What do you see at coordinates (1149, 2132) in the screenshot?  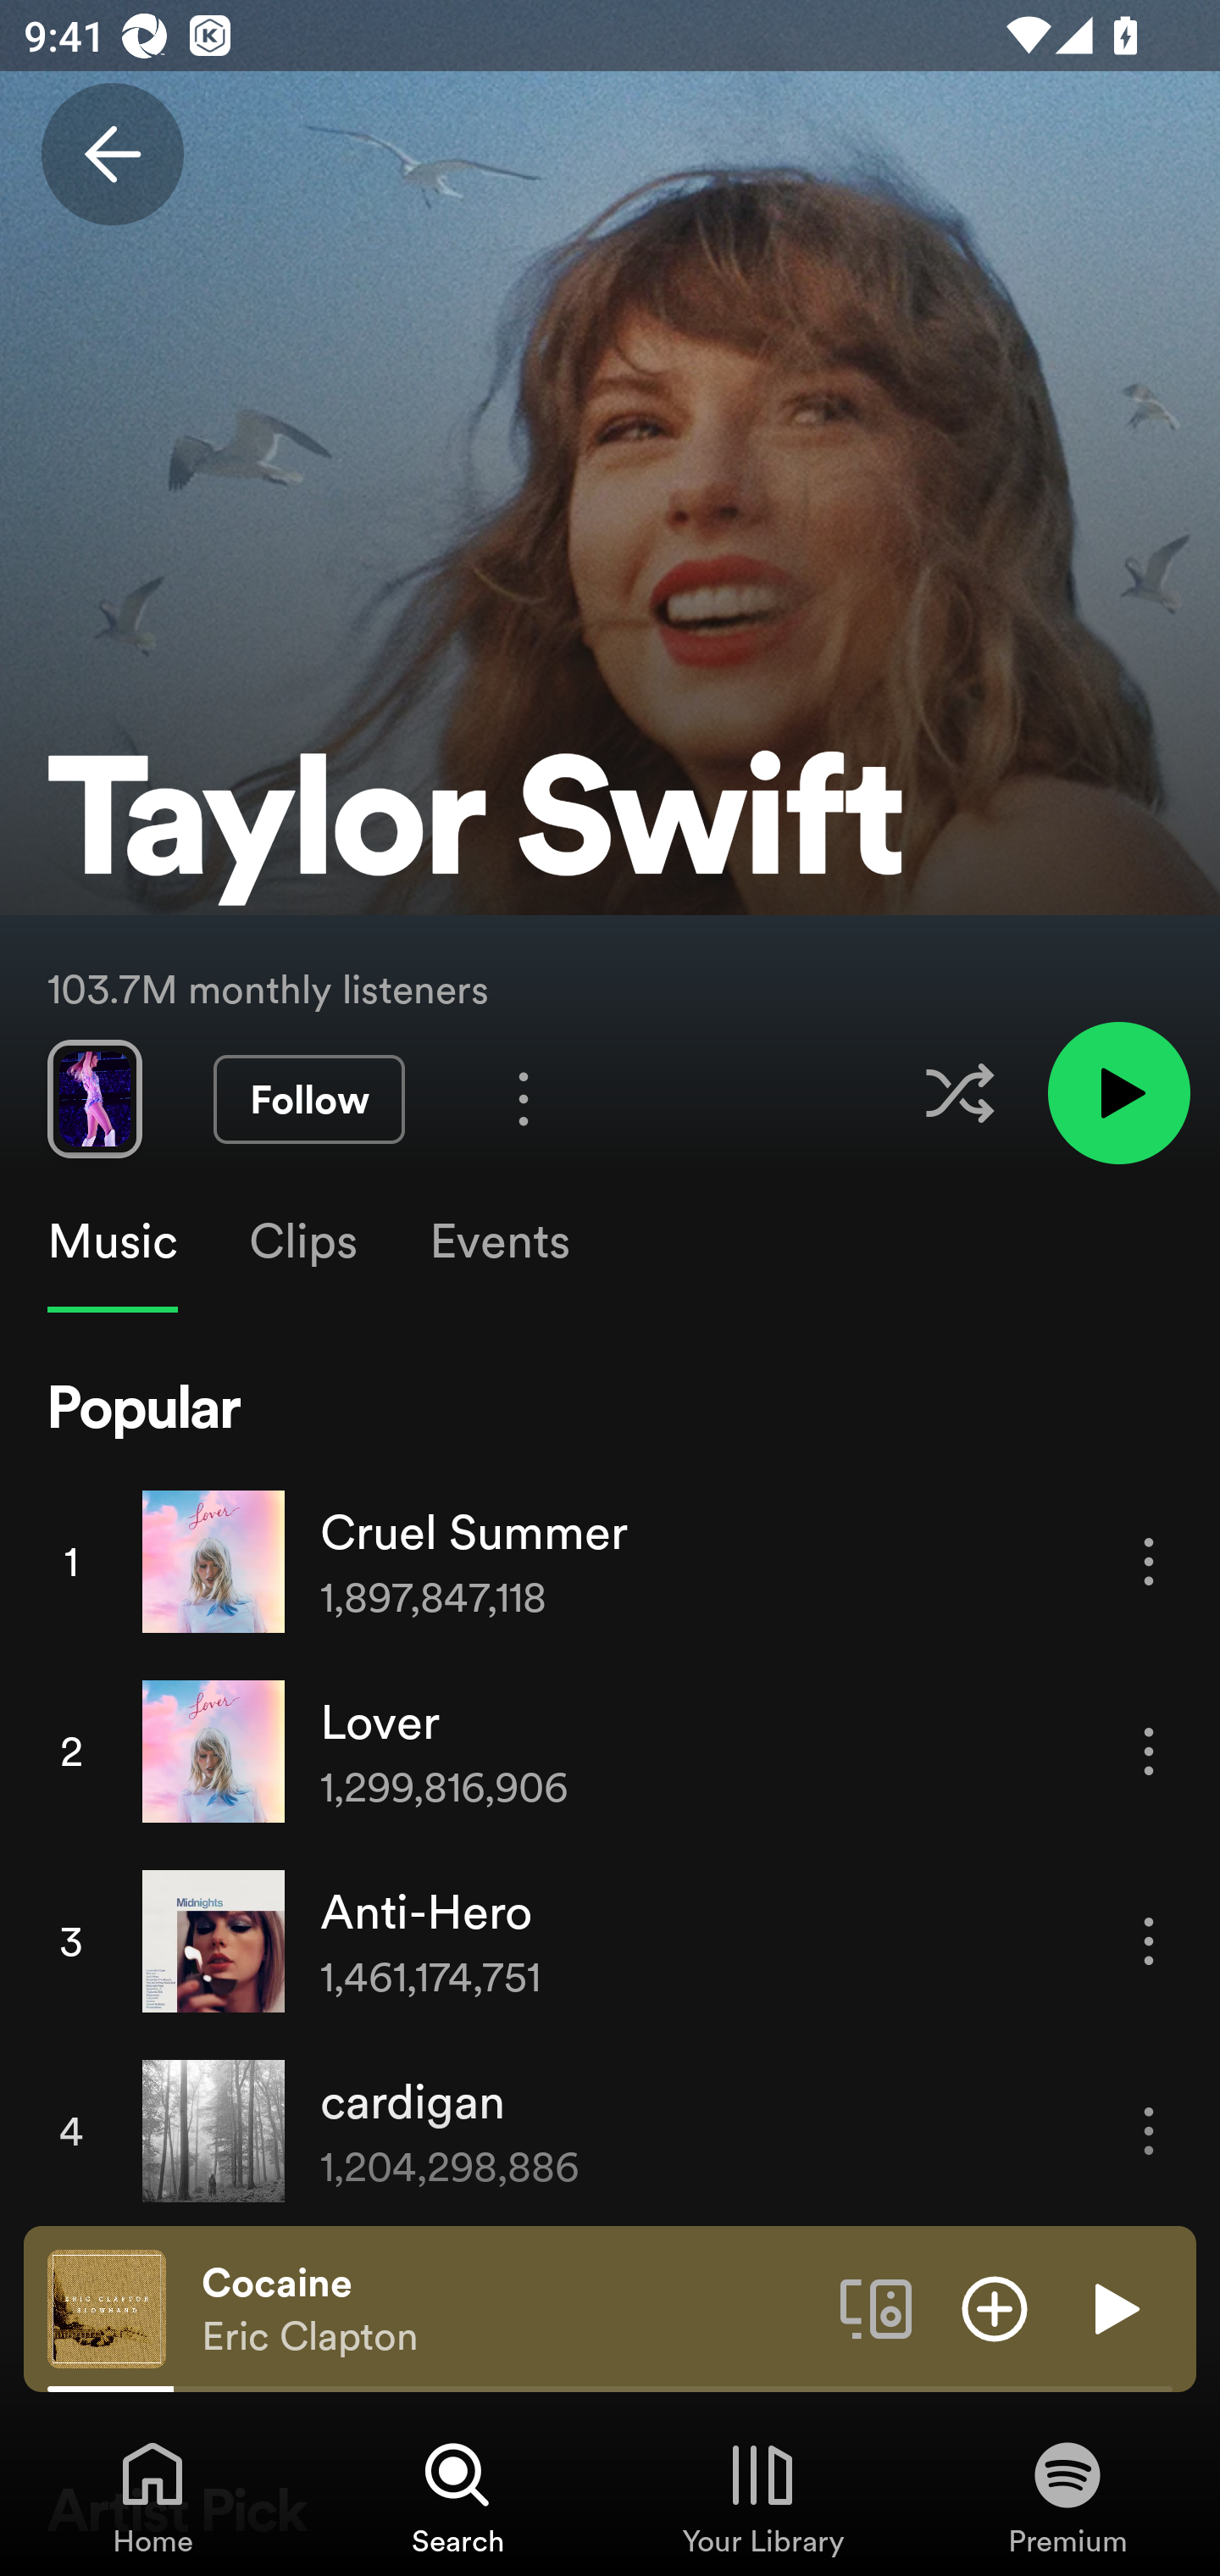 I see `More options for song cardigan` at bounding box center [1149, 2132].